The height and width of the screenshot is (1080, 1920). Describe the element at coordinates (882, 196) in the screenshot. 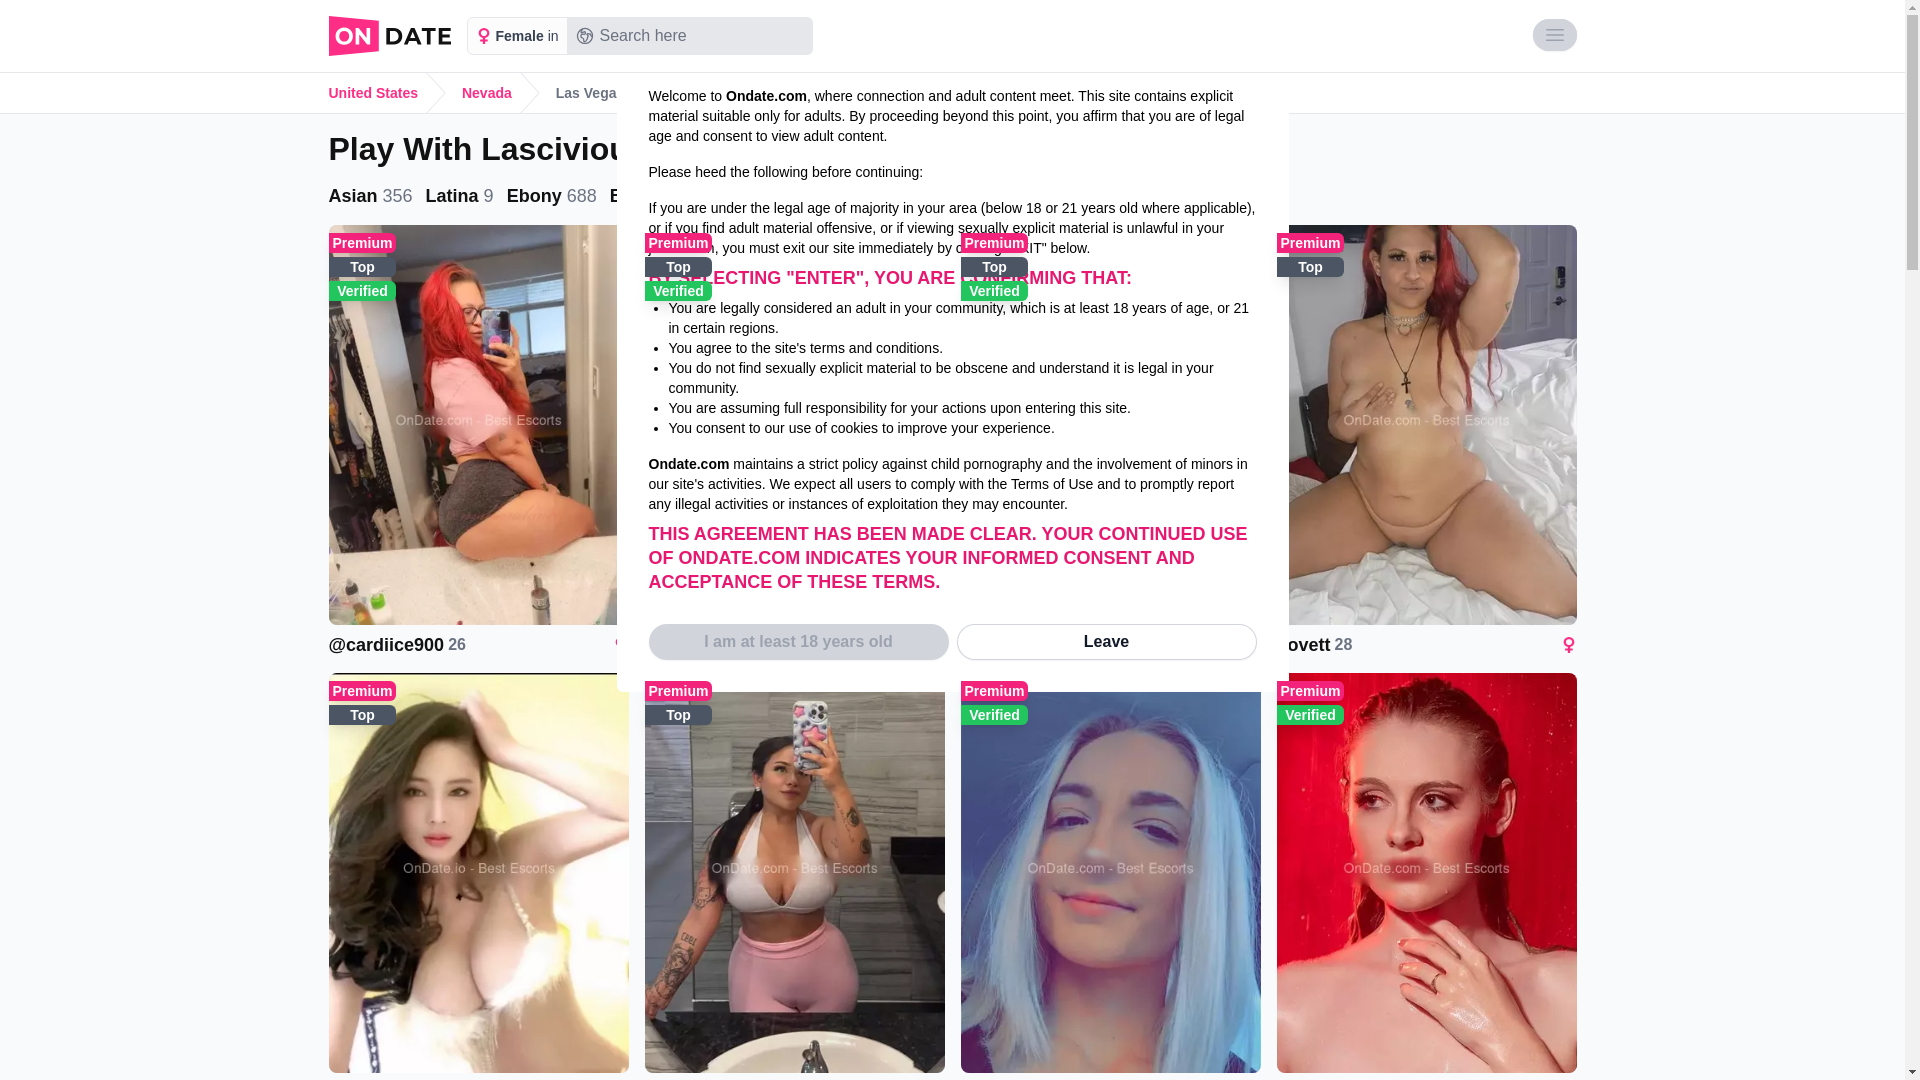

I see `Busty 867` at that location.